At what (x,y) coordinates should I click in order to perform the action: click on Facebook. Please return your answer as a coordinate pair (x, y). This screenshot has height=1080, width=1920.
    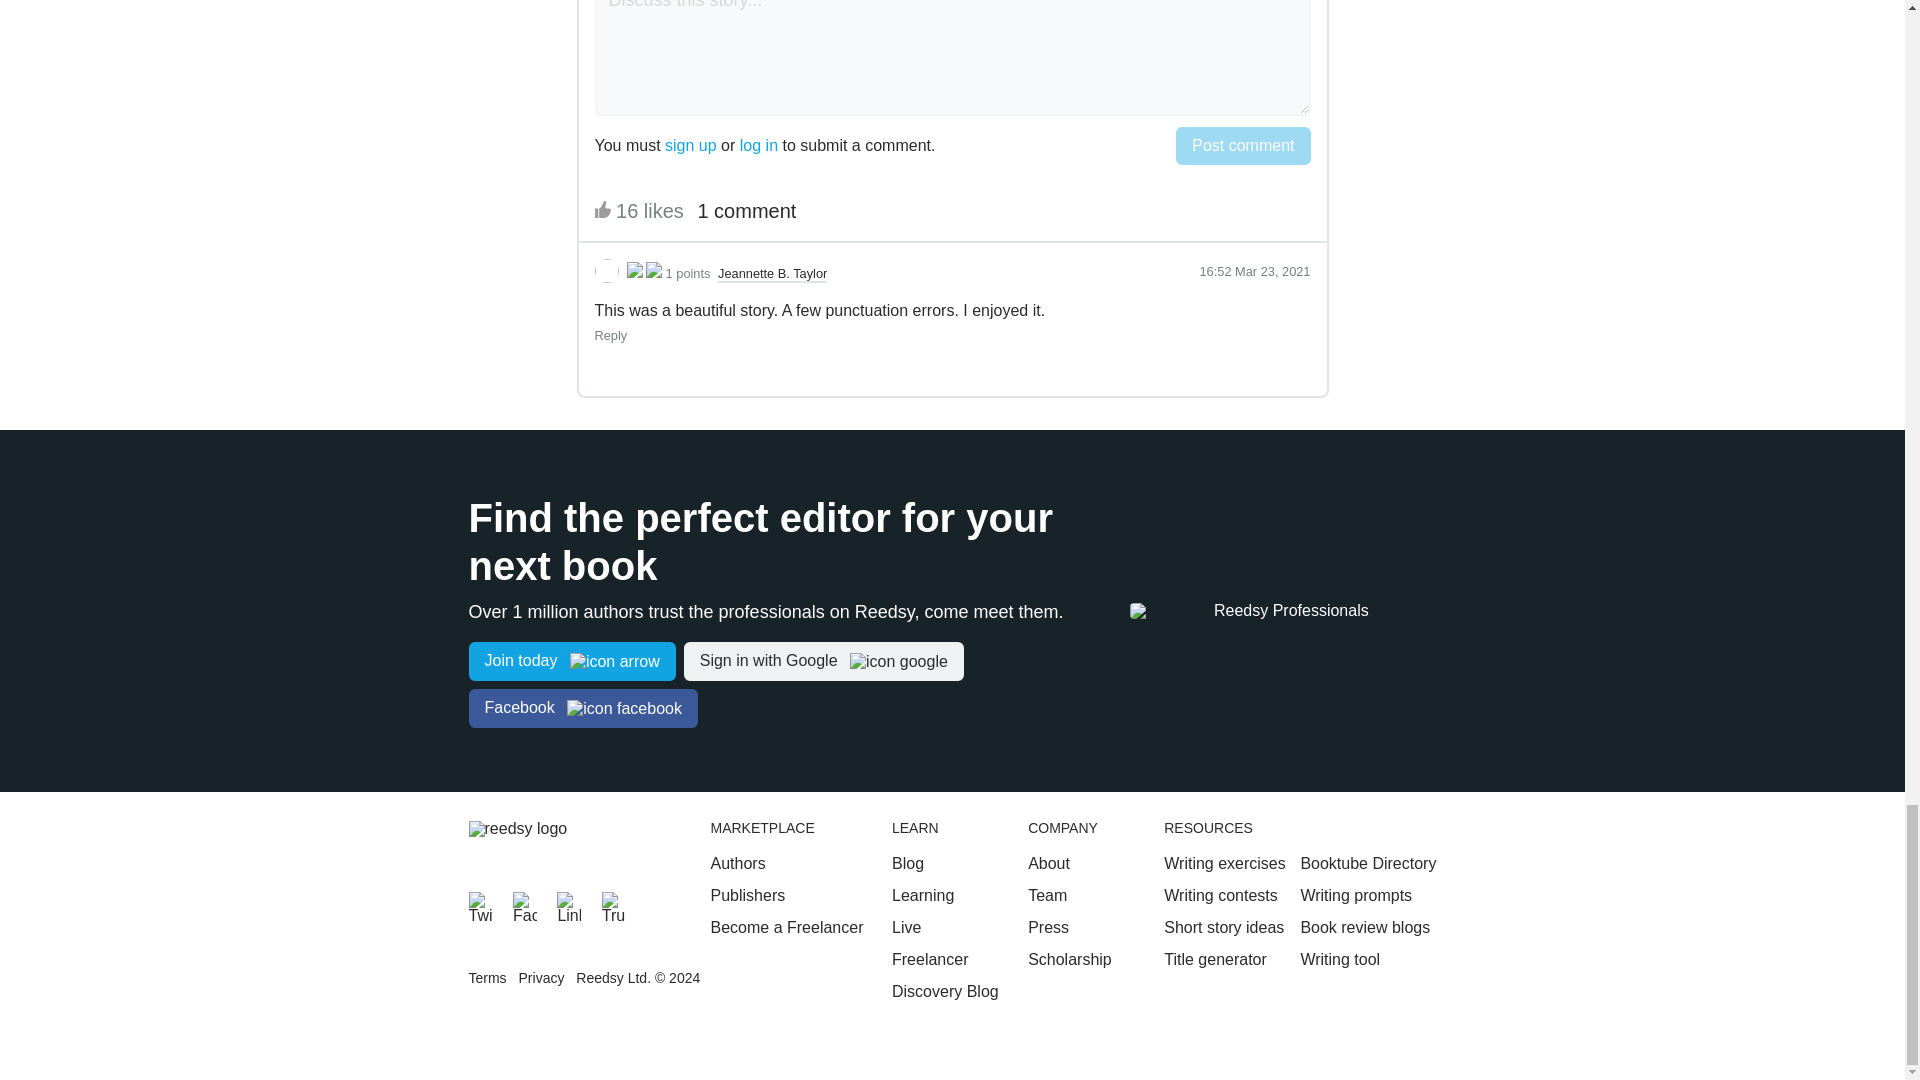
    Looking at the image, I should click on (524, 904).